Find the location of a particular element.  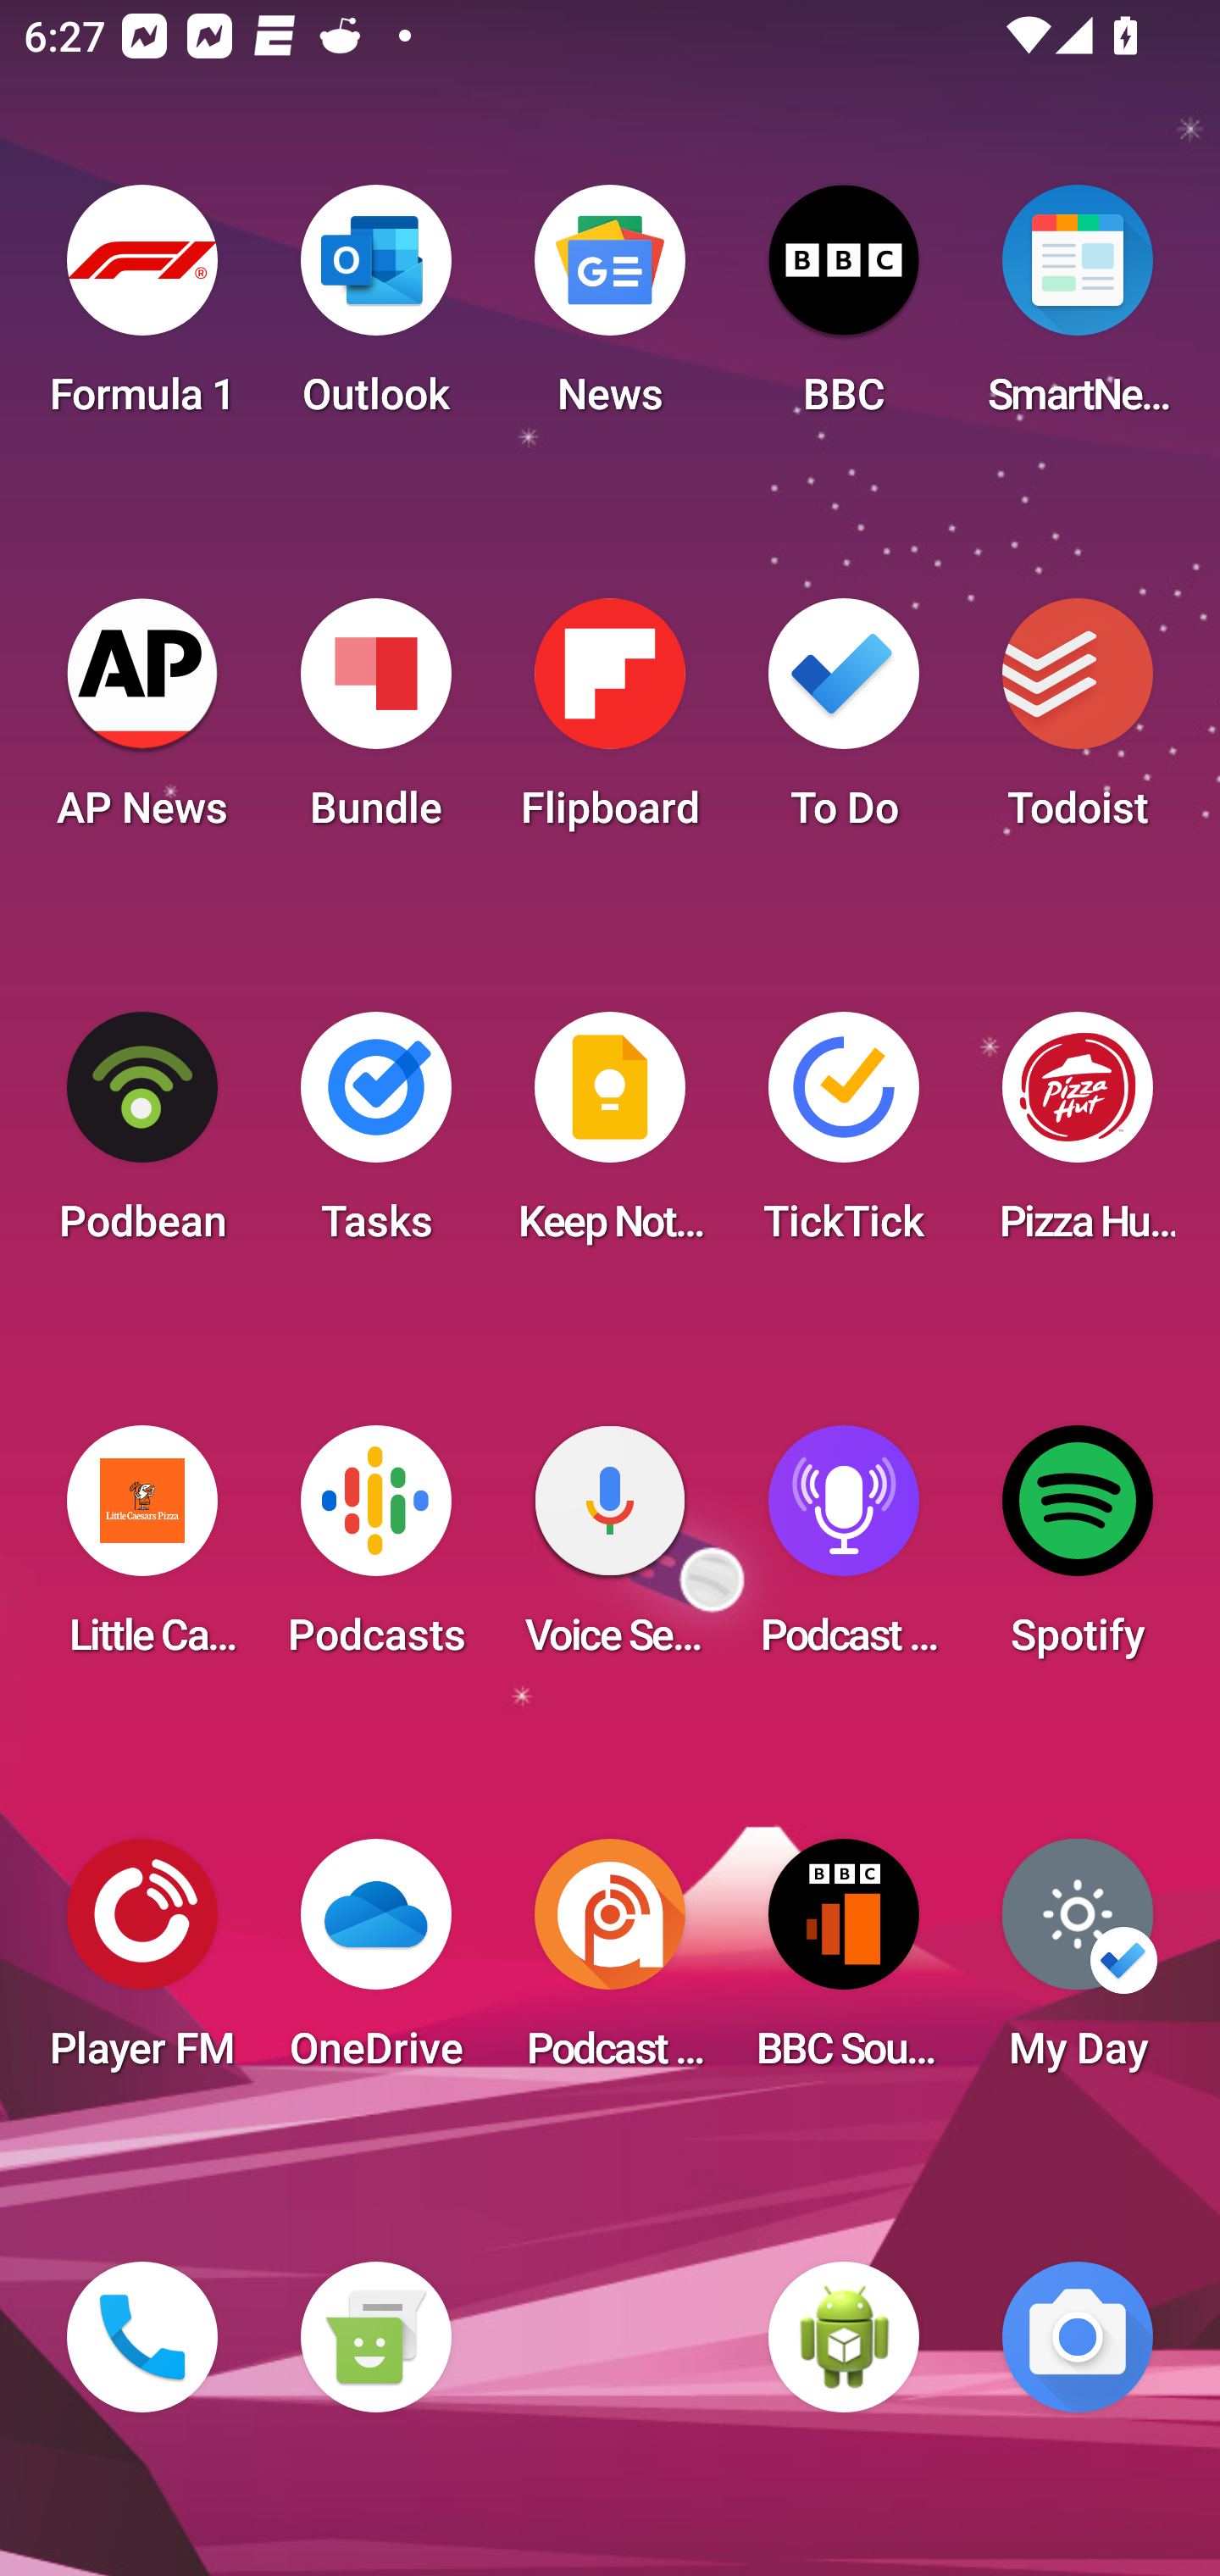

Camera is located at coordinates (1078, 2337).